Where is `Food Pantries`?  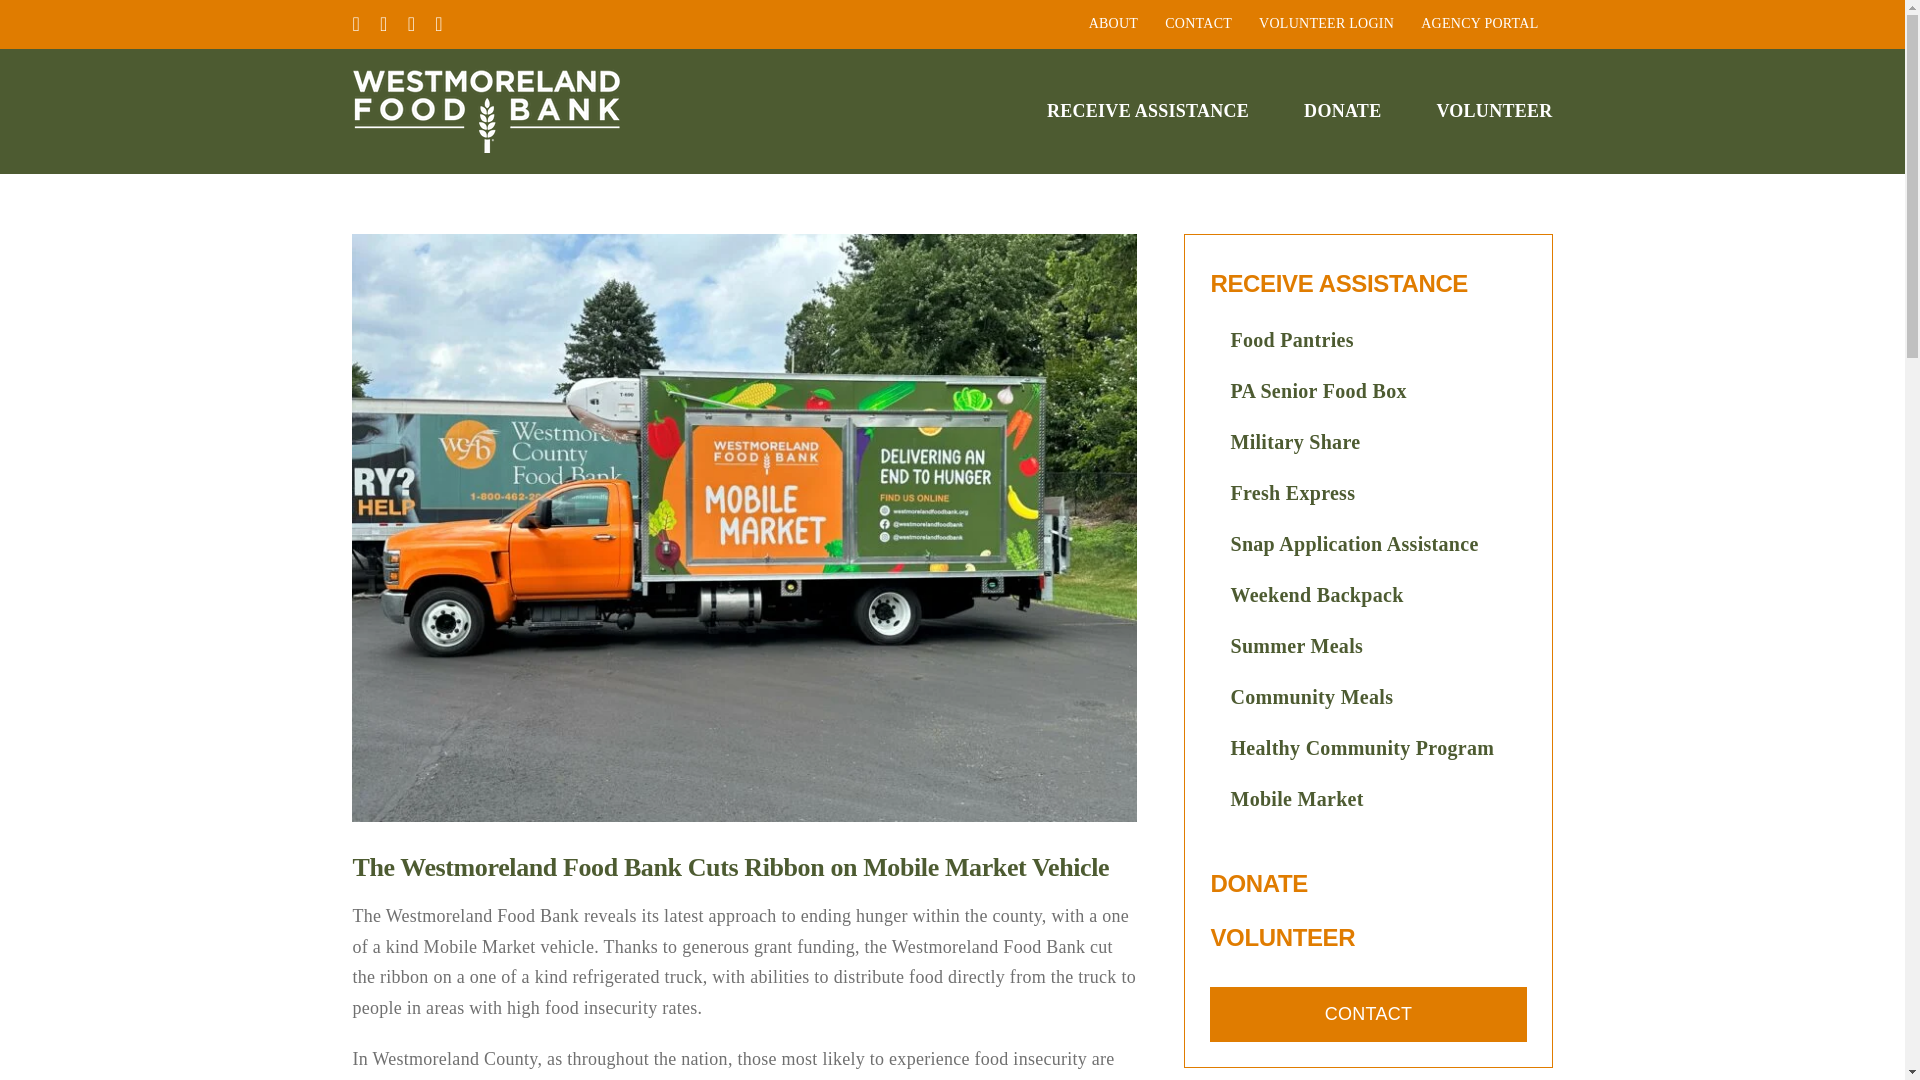
Food Pantries is located at coordinates (1366, 340).